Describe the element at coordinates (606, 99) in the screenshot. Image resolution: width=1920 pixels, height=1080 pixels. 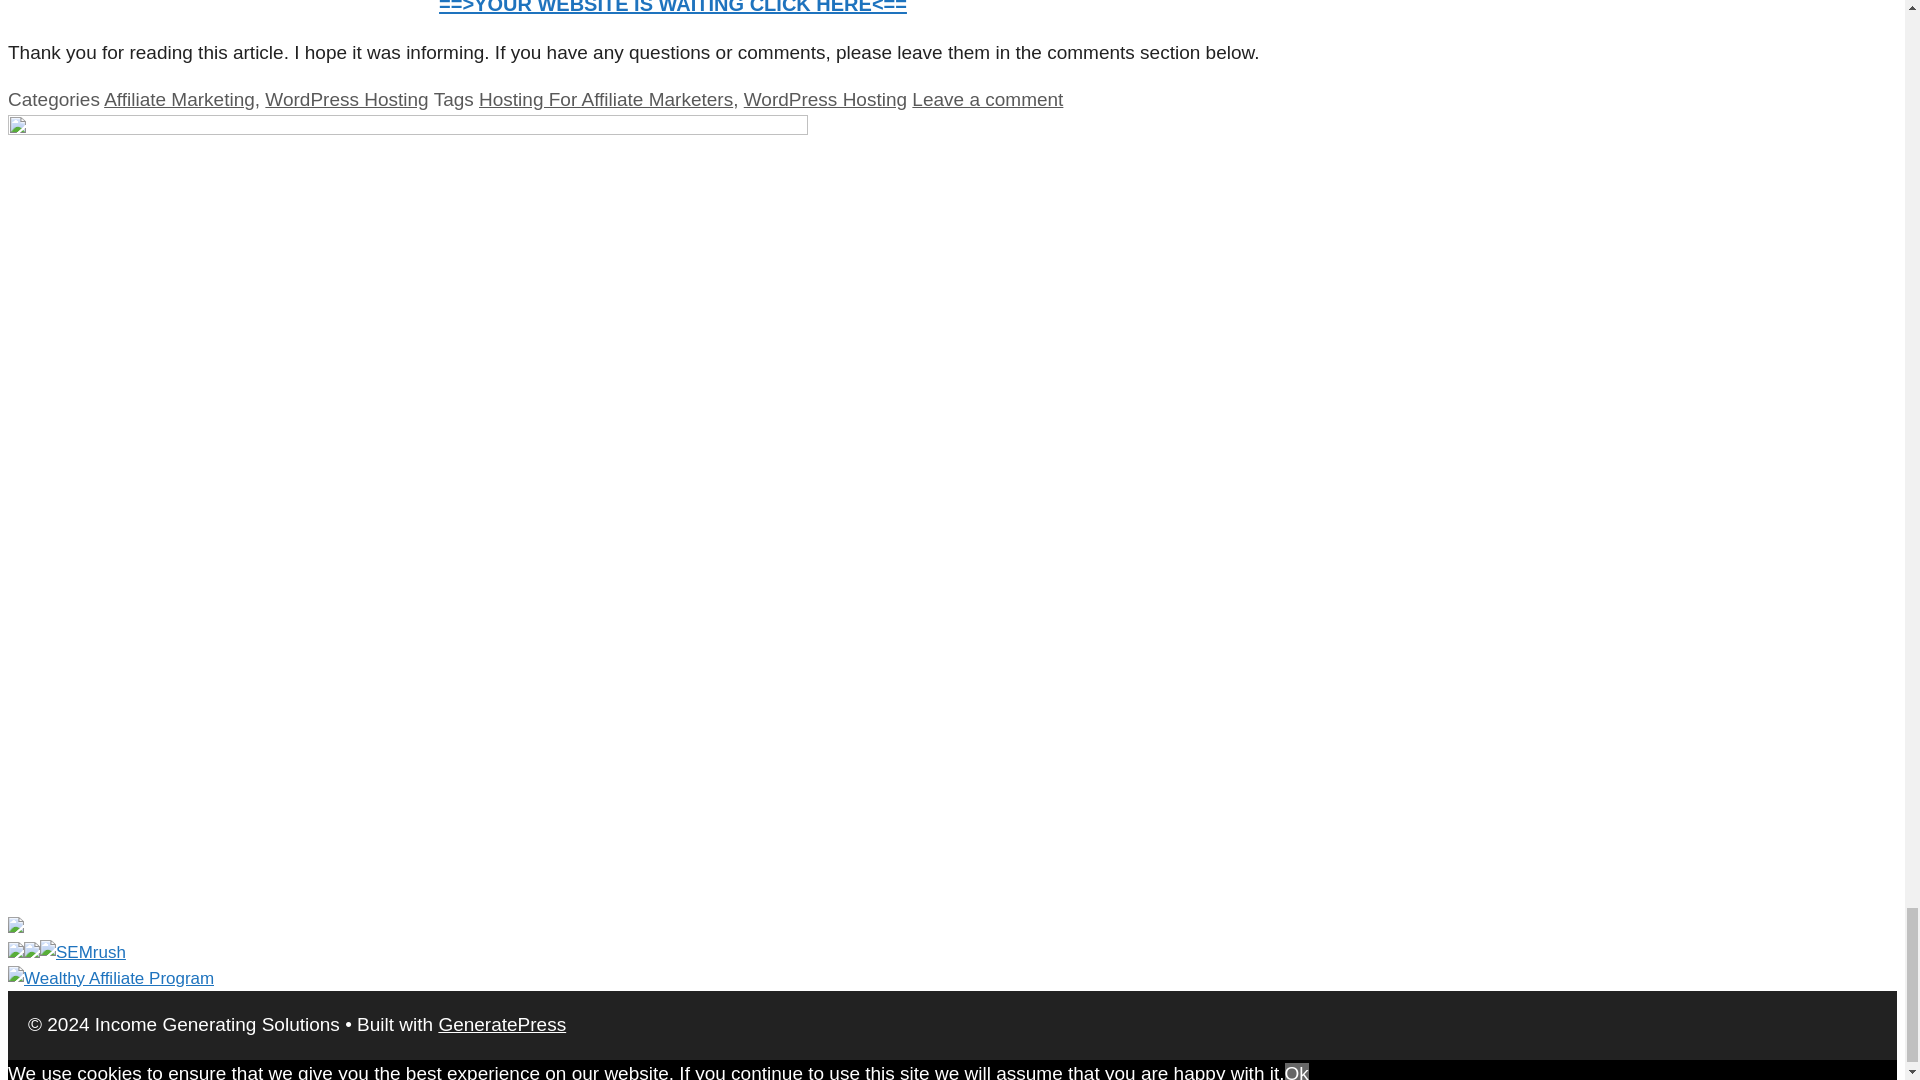
I see `Hosting For Affiliate Marketers` at that location.